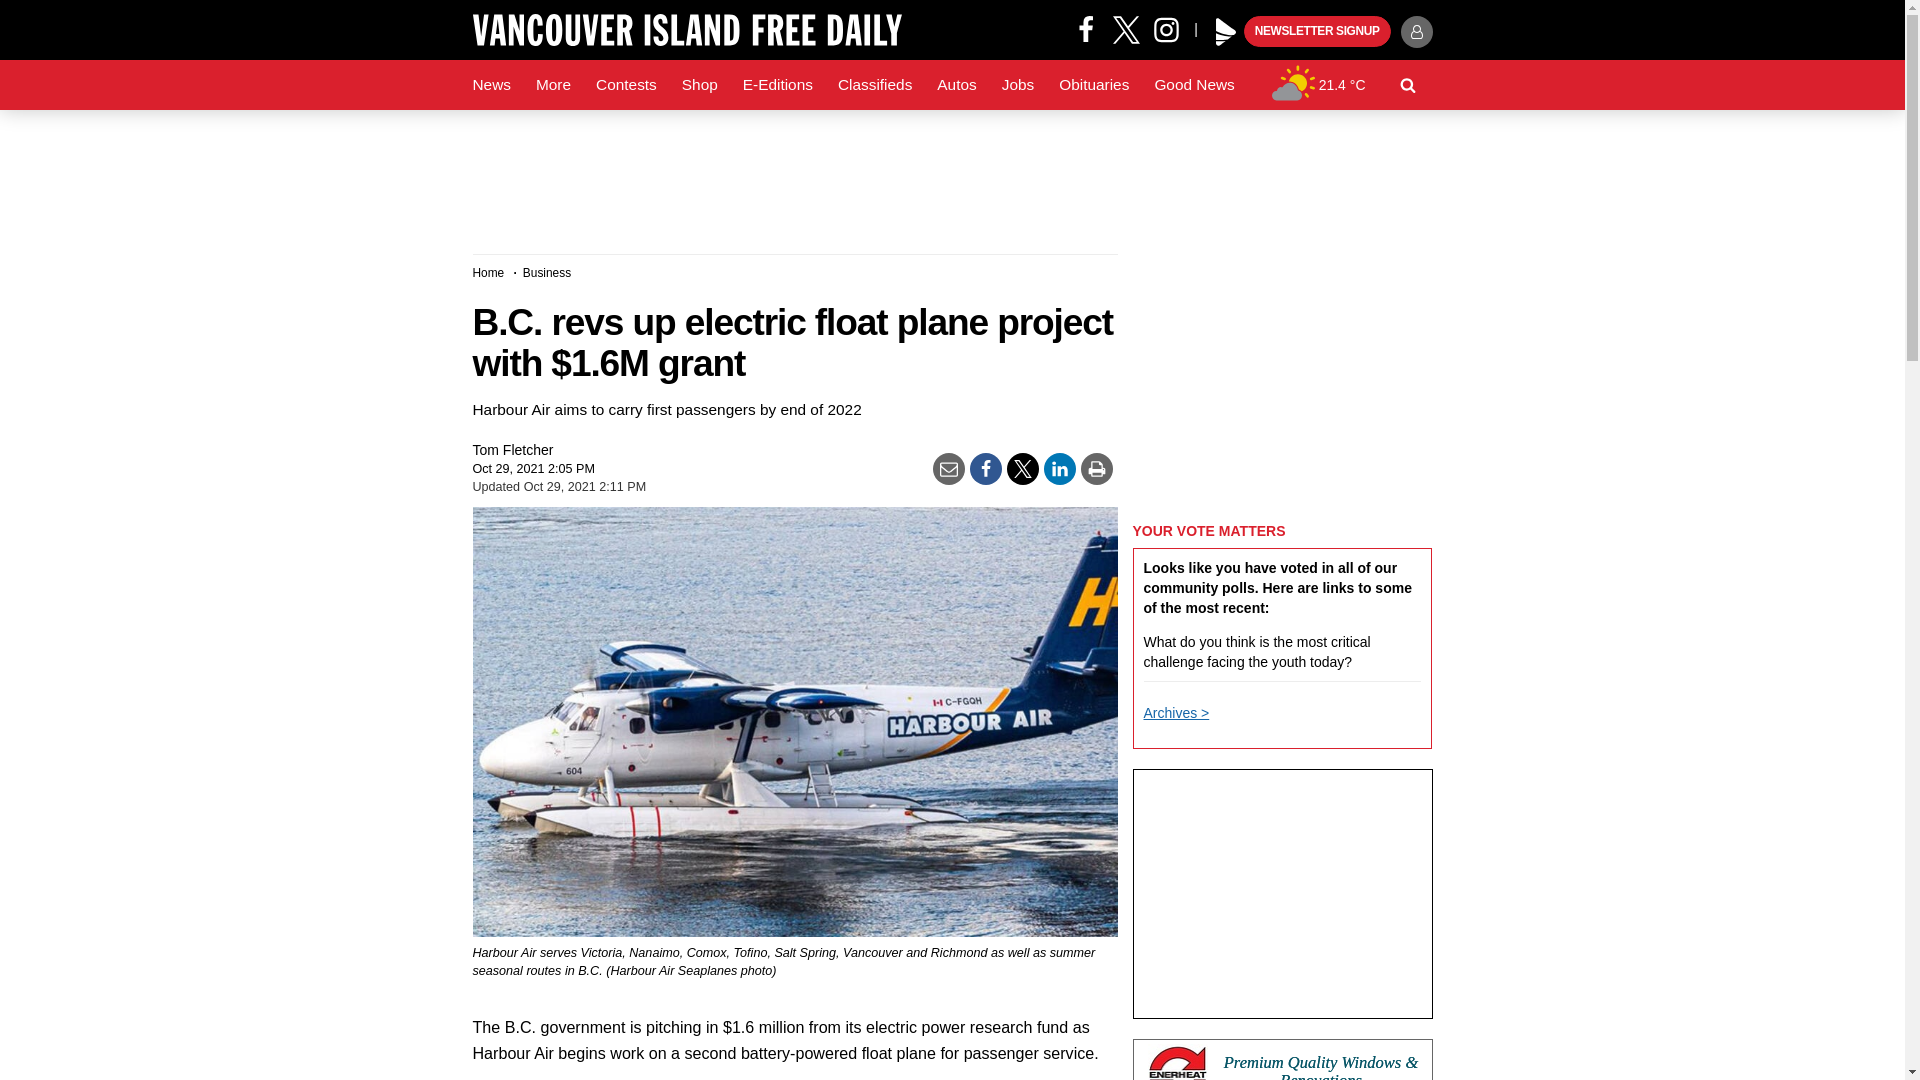  Describe the element at coordinates (1226, 32) in the screenshot. I see `Play` at that location.